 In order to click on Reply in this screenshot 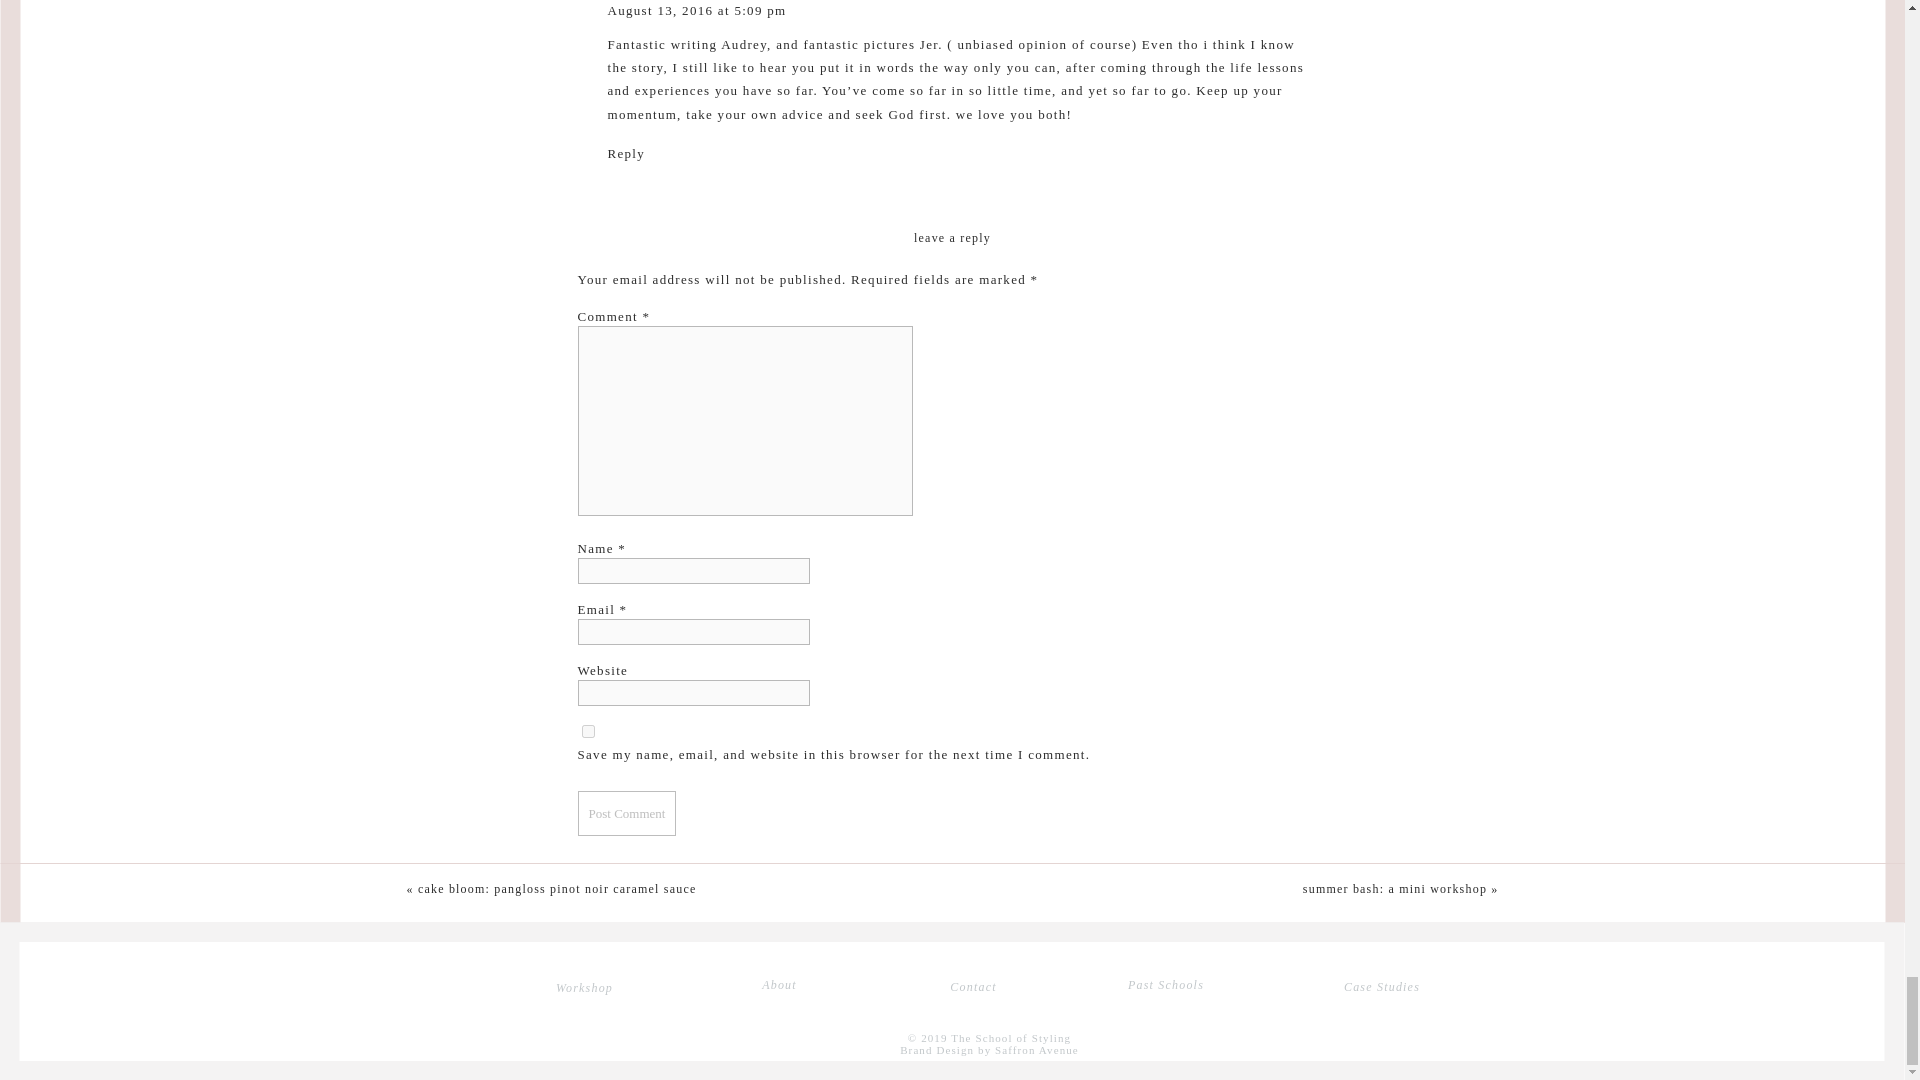, I will do `click(626, 152)`.